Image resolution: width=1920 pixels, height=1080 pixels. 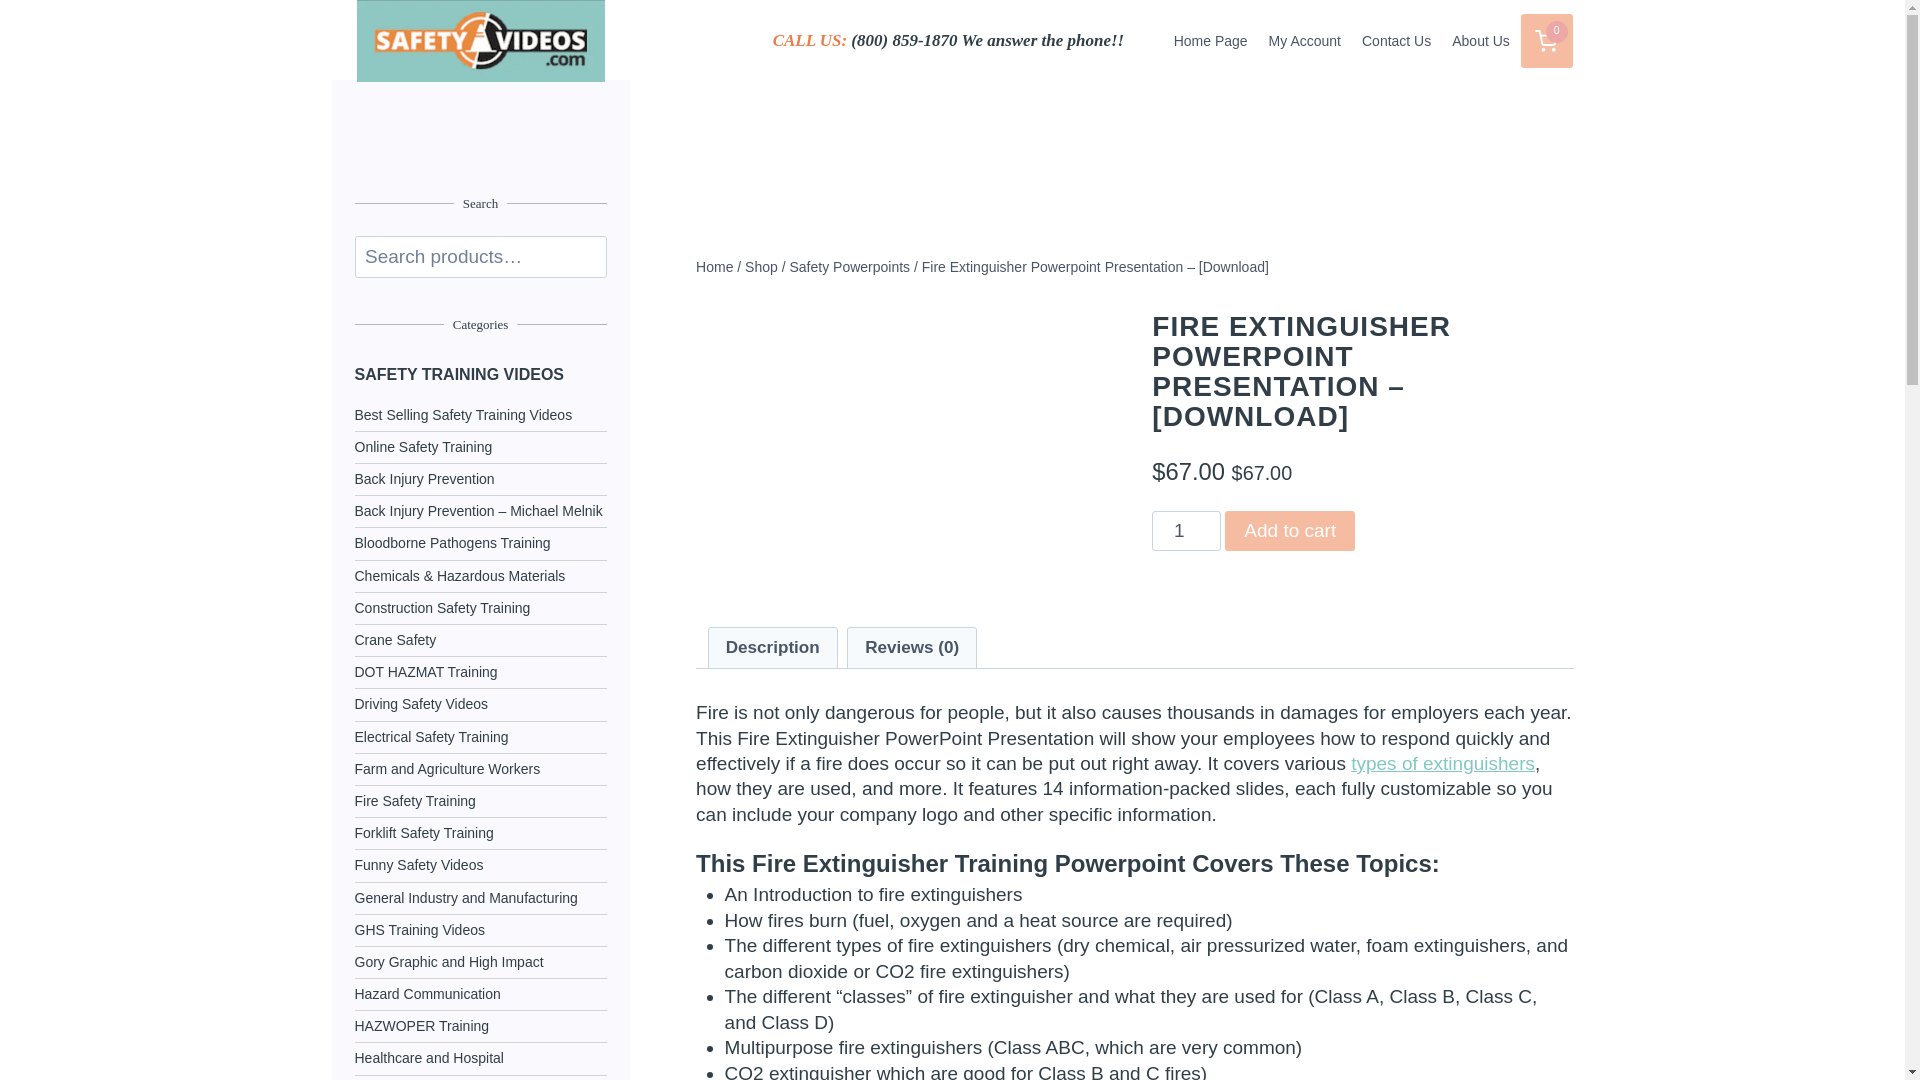 I want to click on 0, so click(x=1546, y=42).